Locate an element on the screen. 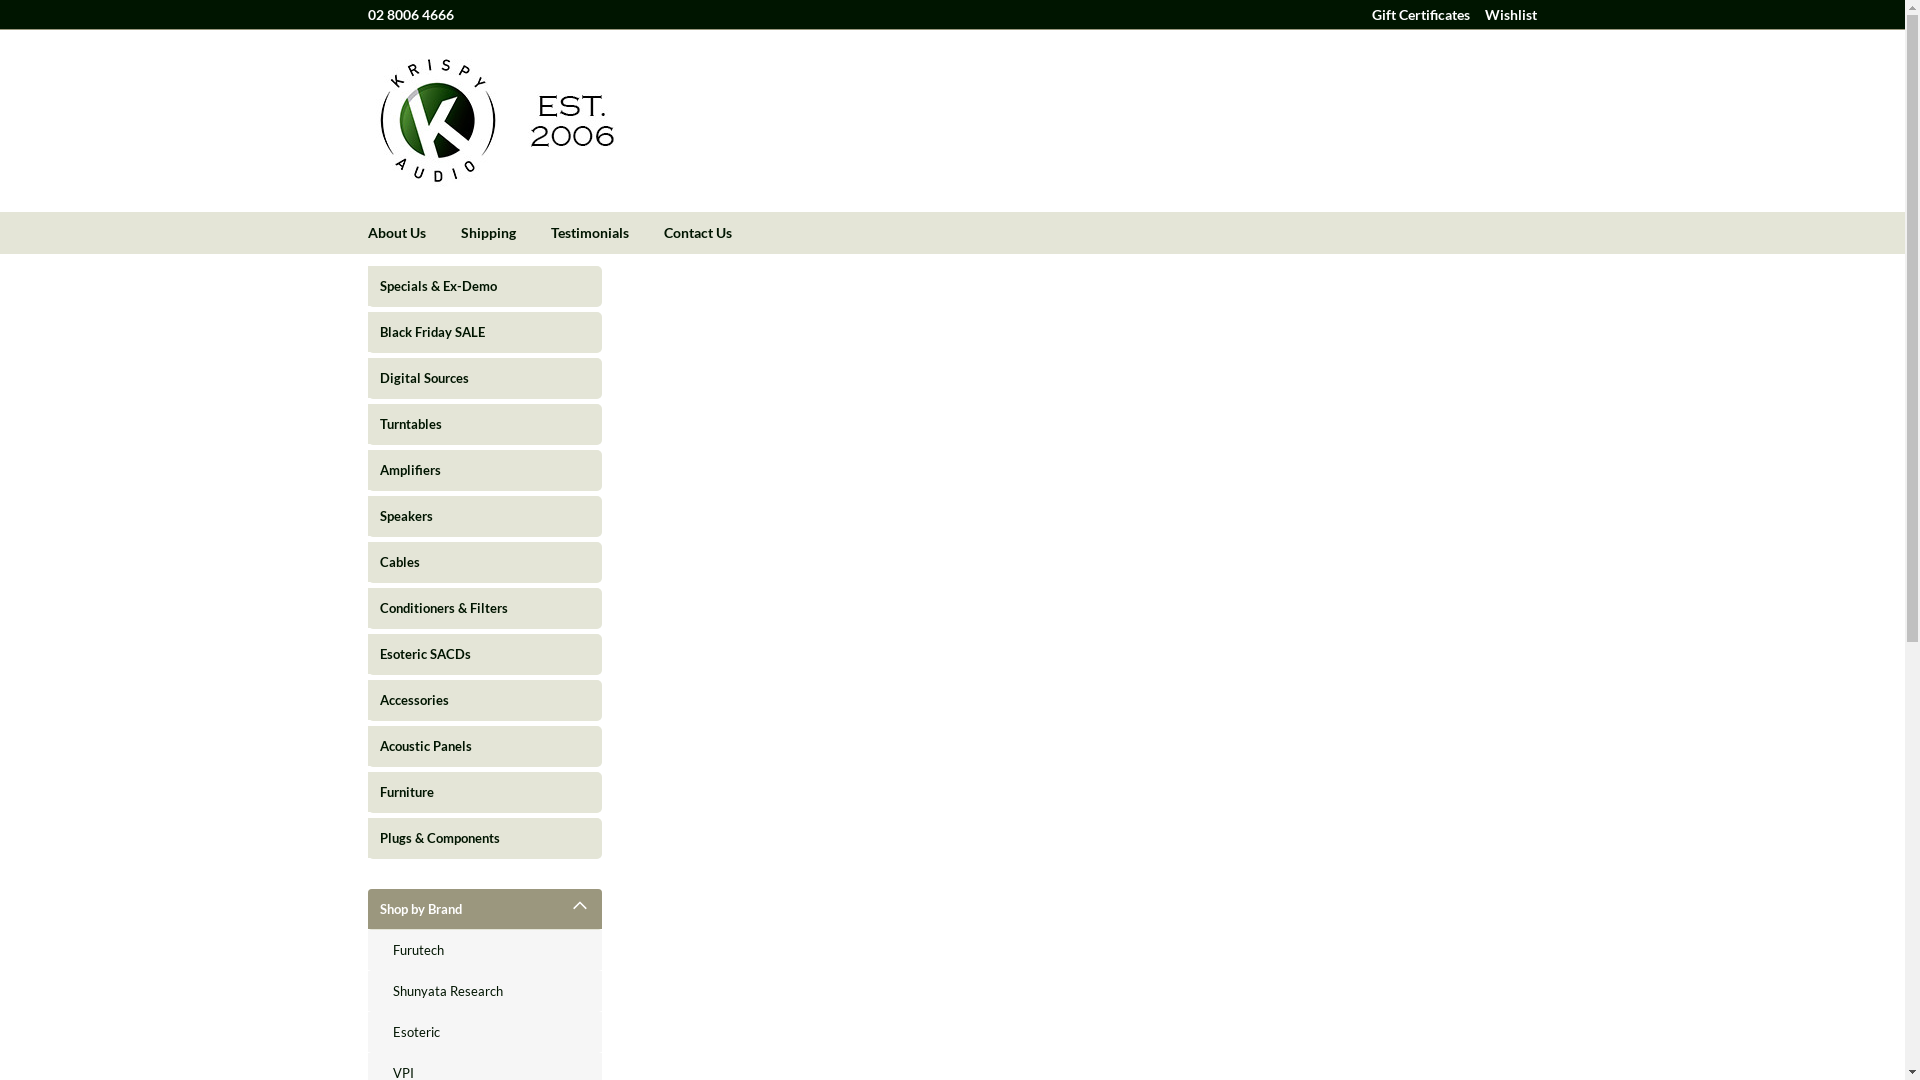 Image resolution: width=1920 pixels, height=1080 pixels. Black Friday SALE is located at coordinates (468, 332).